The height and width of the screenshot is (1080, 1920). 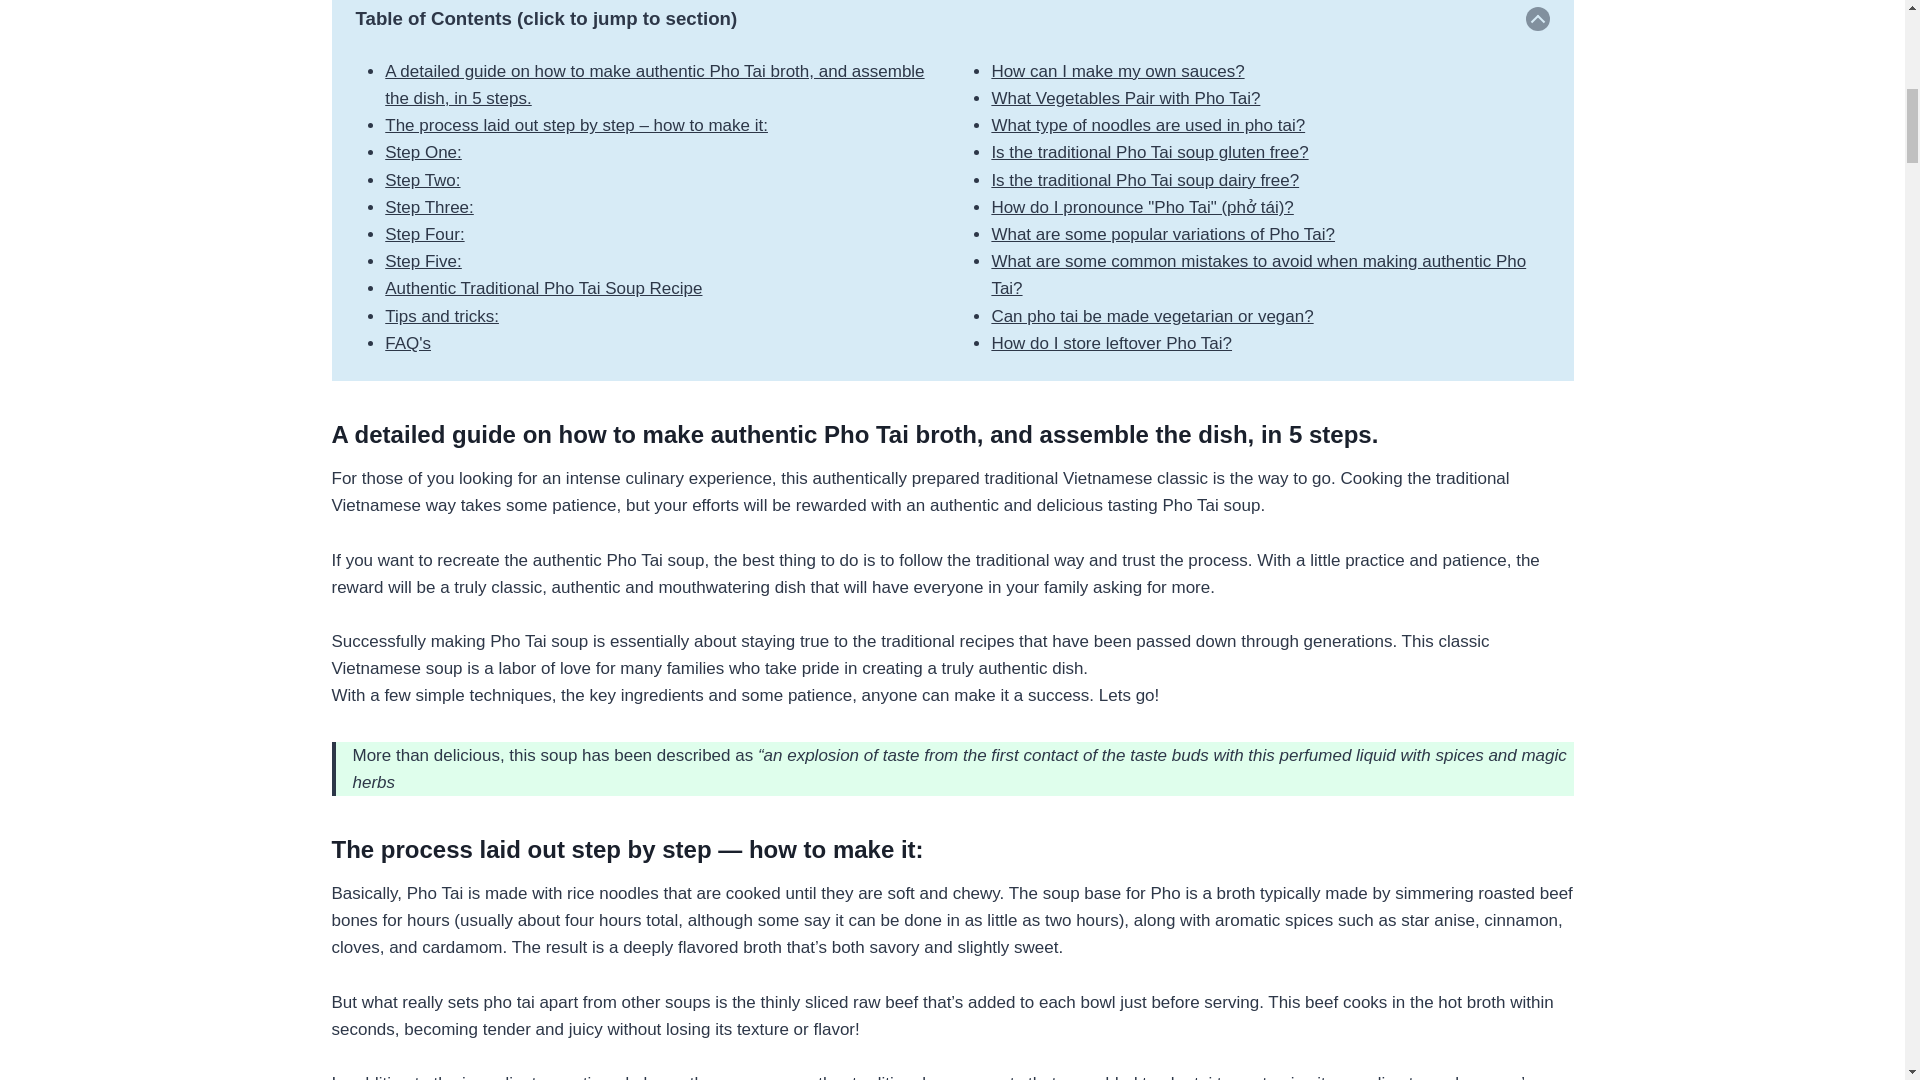 What do you see at coordinates (424, 152) in the screenshot?
I see `Step One:` at bounding box center [424, 152].